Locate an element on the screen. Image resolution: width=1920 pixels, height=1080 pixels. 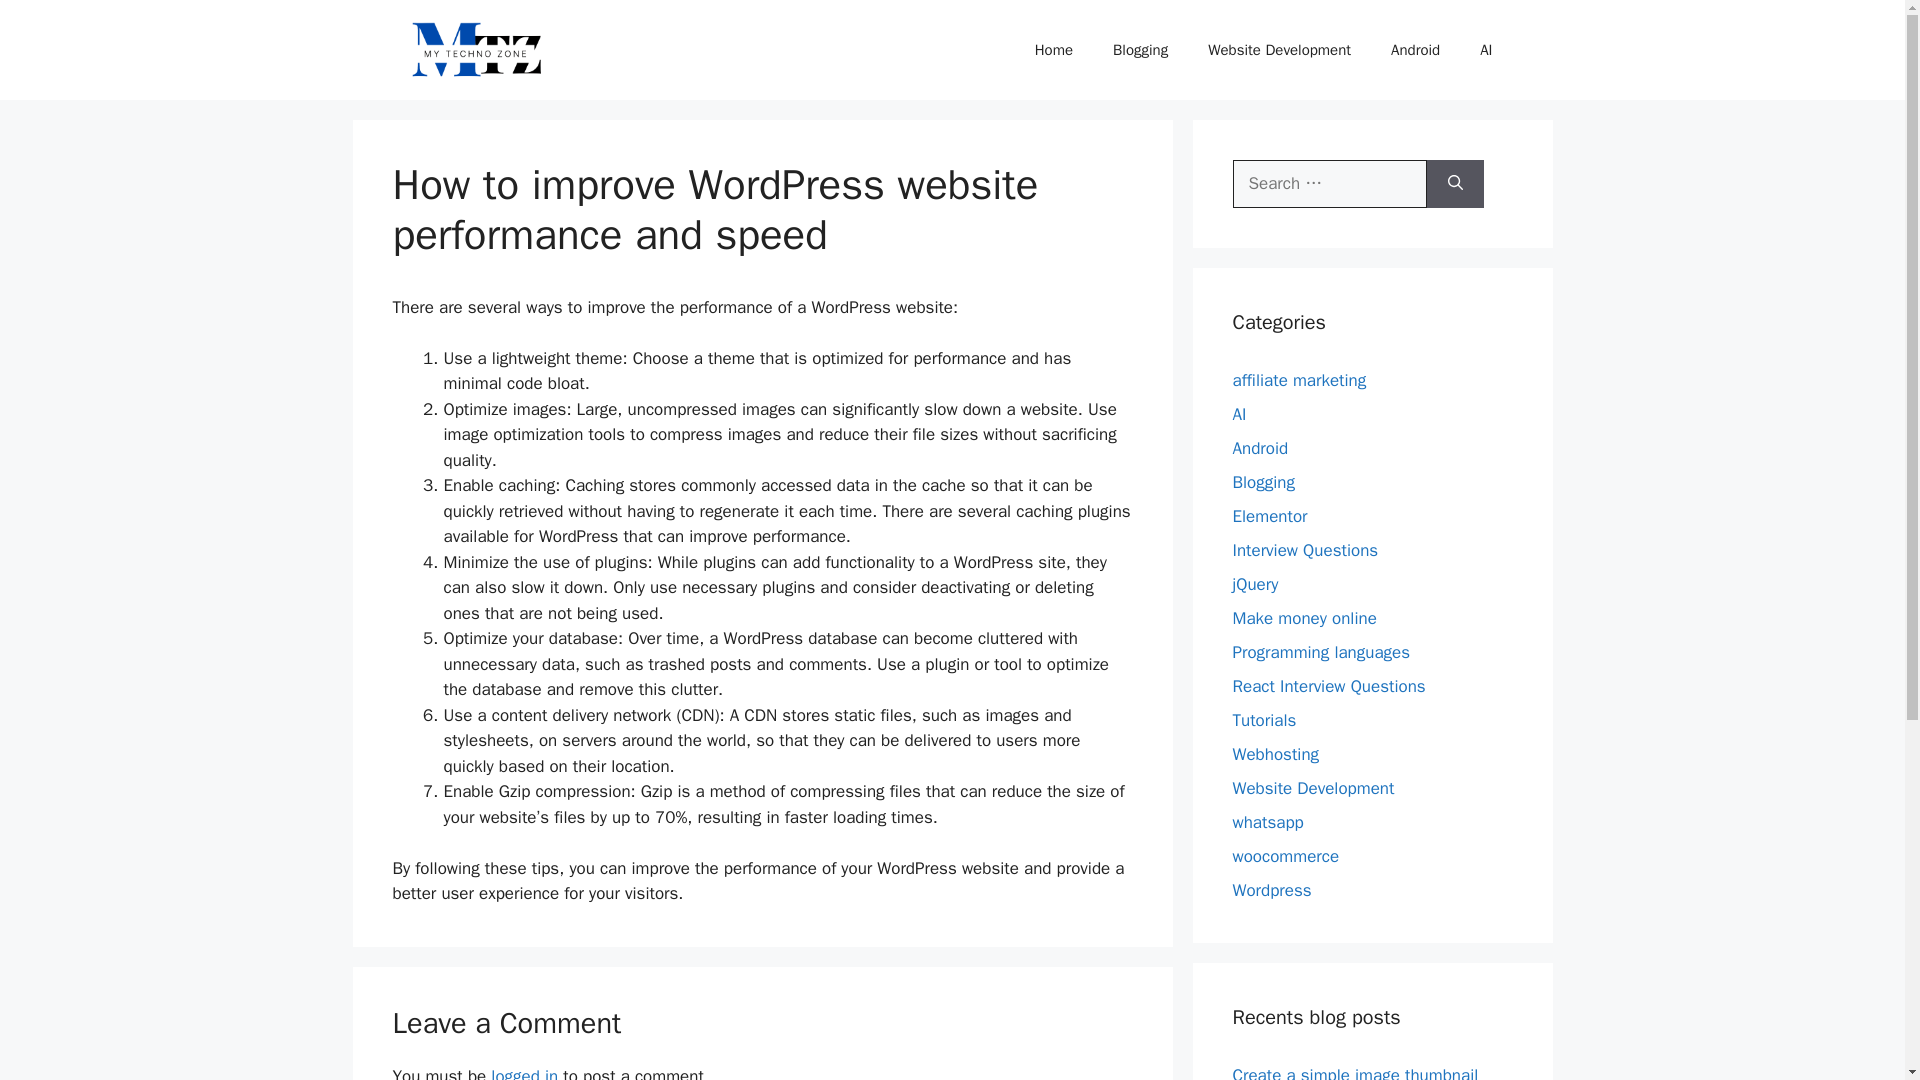
React Interview Questions is located at coordinates (1328, 686).